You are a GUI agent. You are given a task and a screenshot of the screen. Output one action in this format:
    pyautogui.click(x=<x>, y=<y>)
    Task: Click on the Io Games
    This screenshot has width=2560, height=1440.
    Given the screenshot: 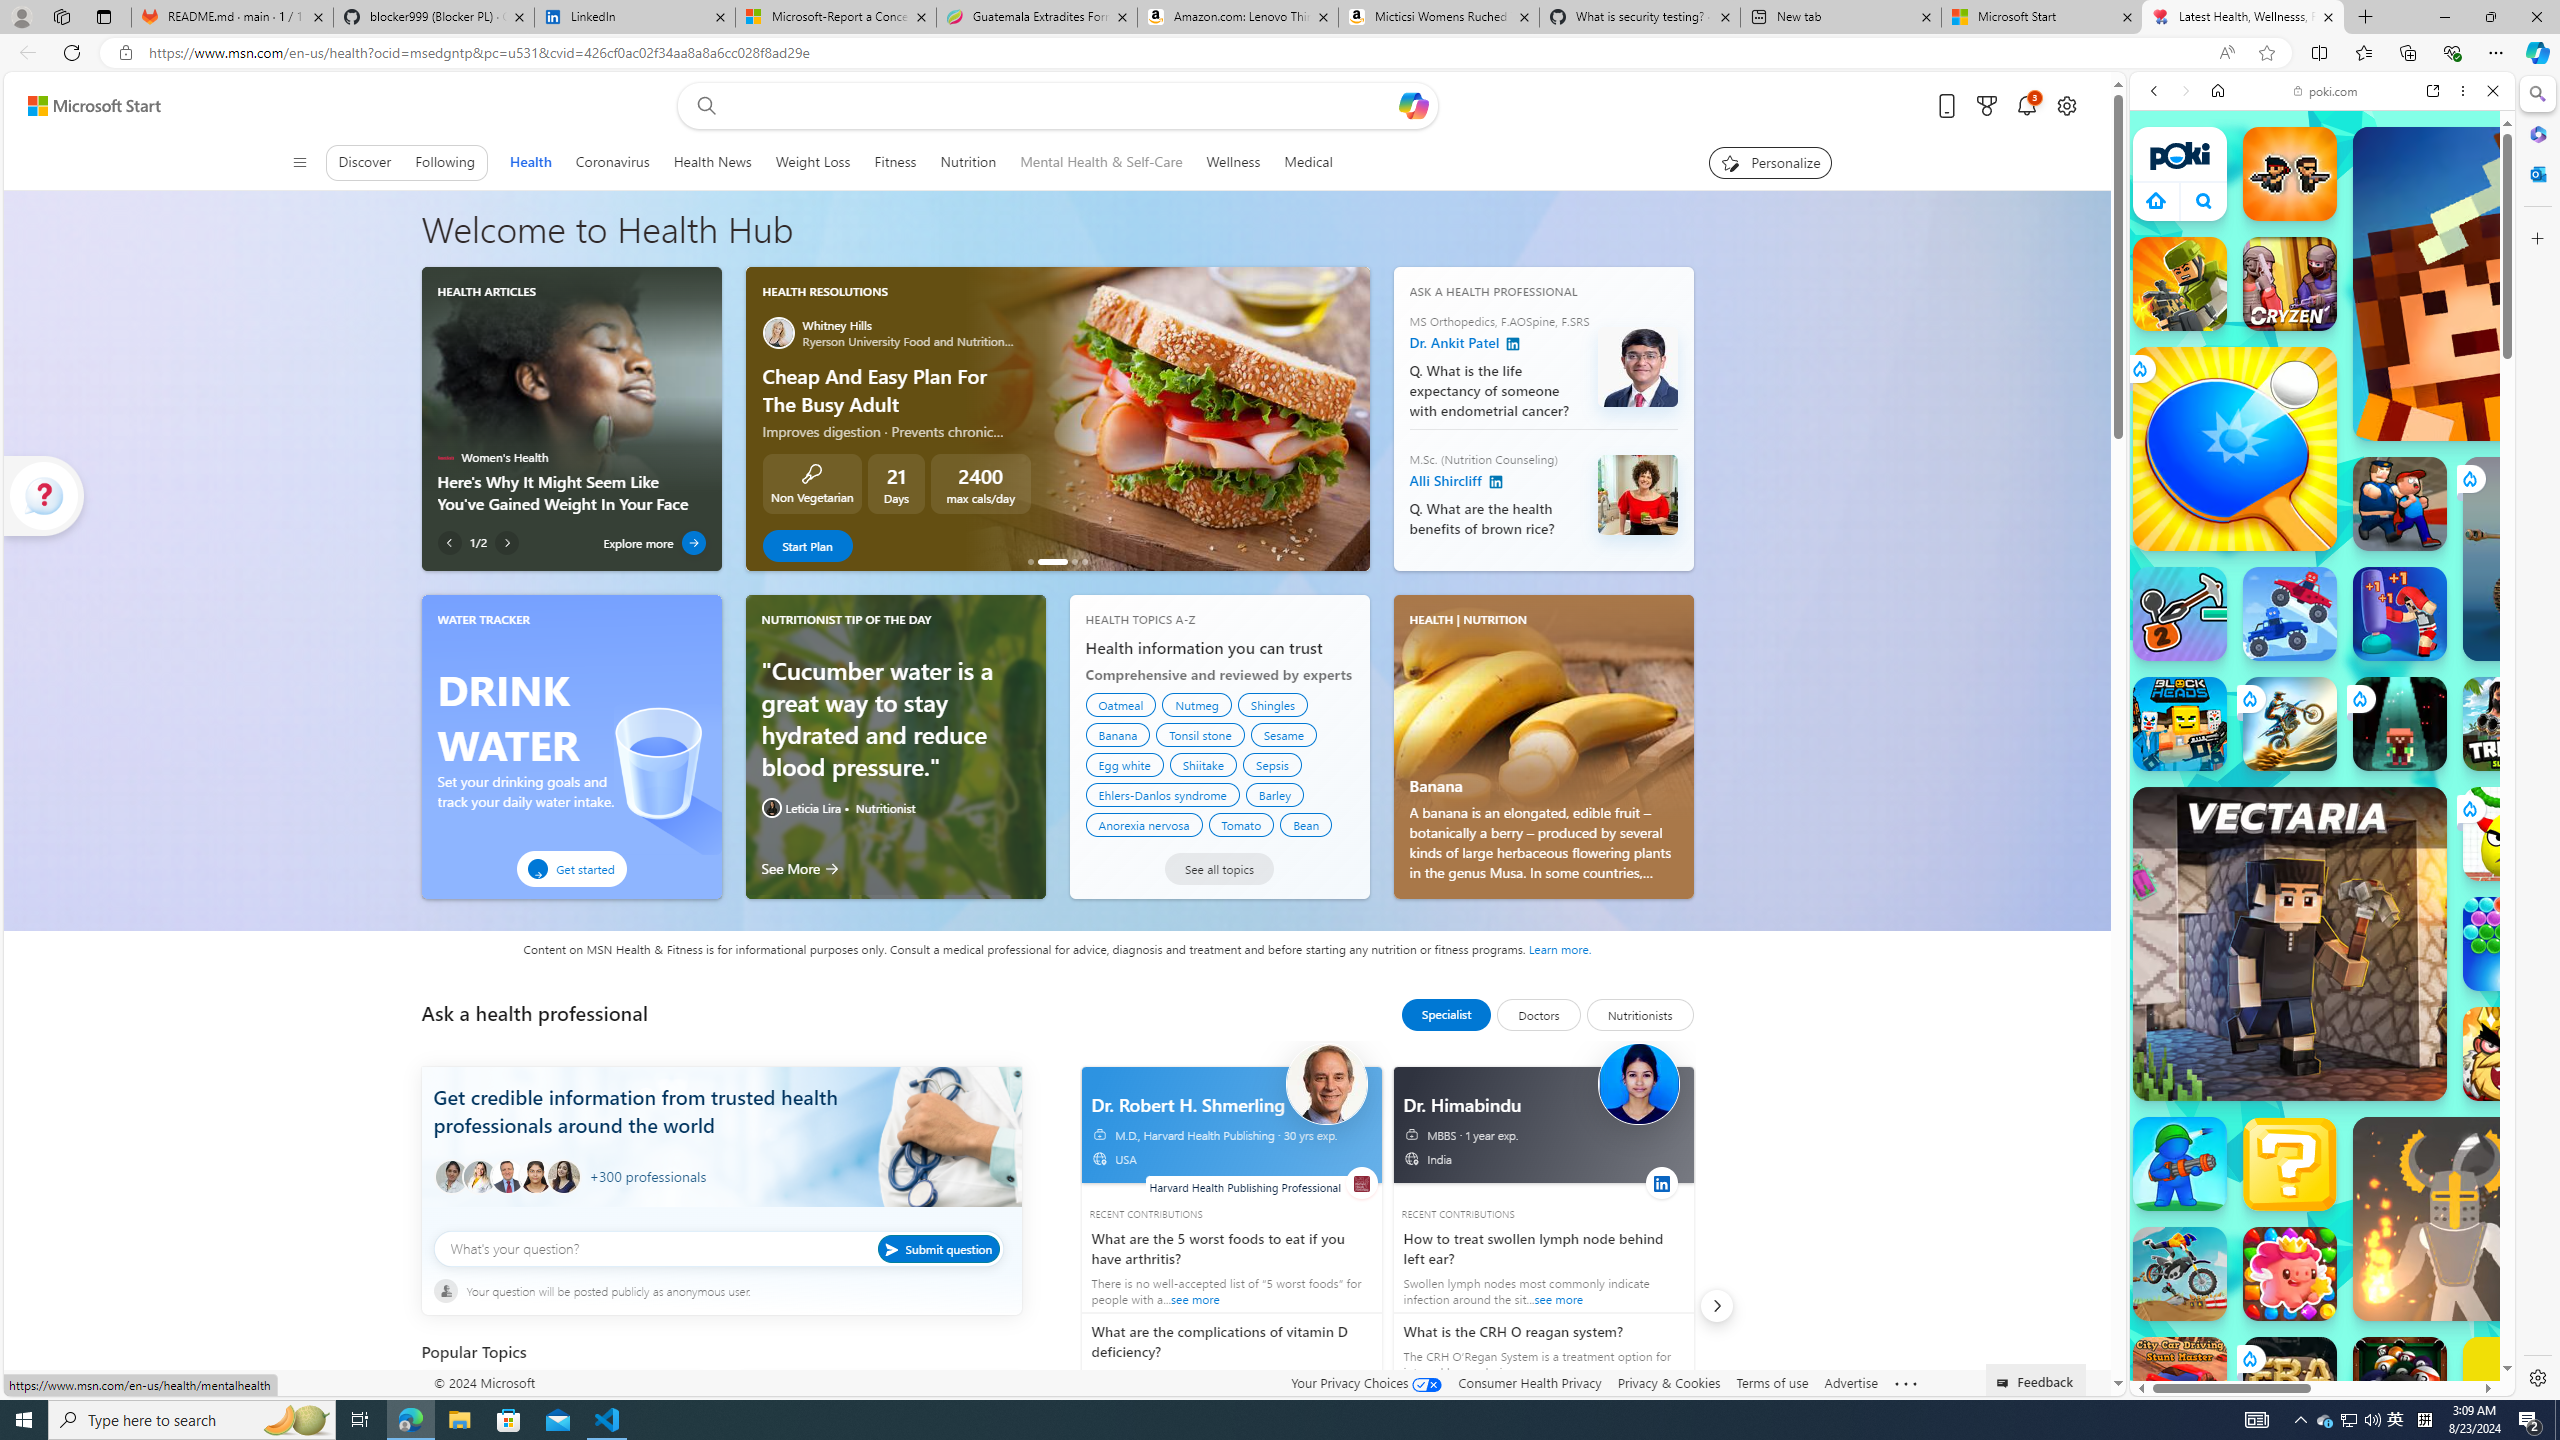 What is the action you would take?
    pyautogui.click(x=2322, y=616)
    